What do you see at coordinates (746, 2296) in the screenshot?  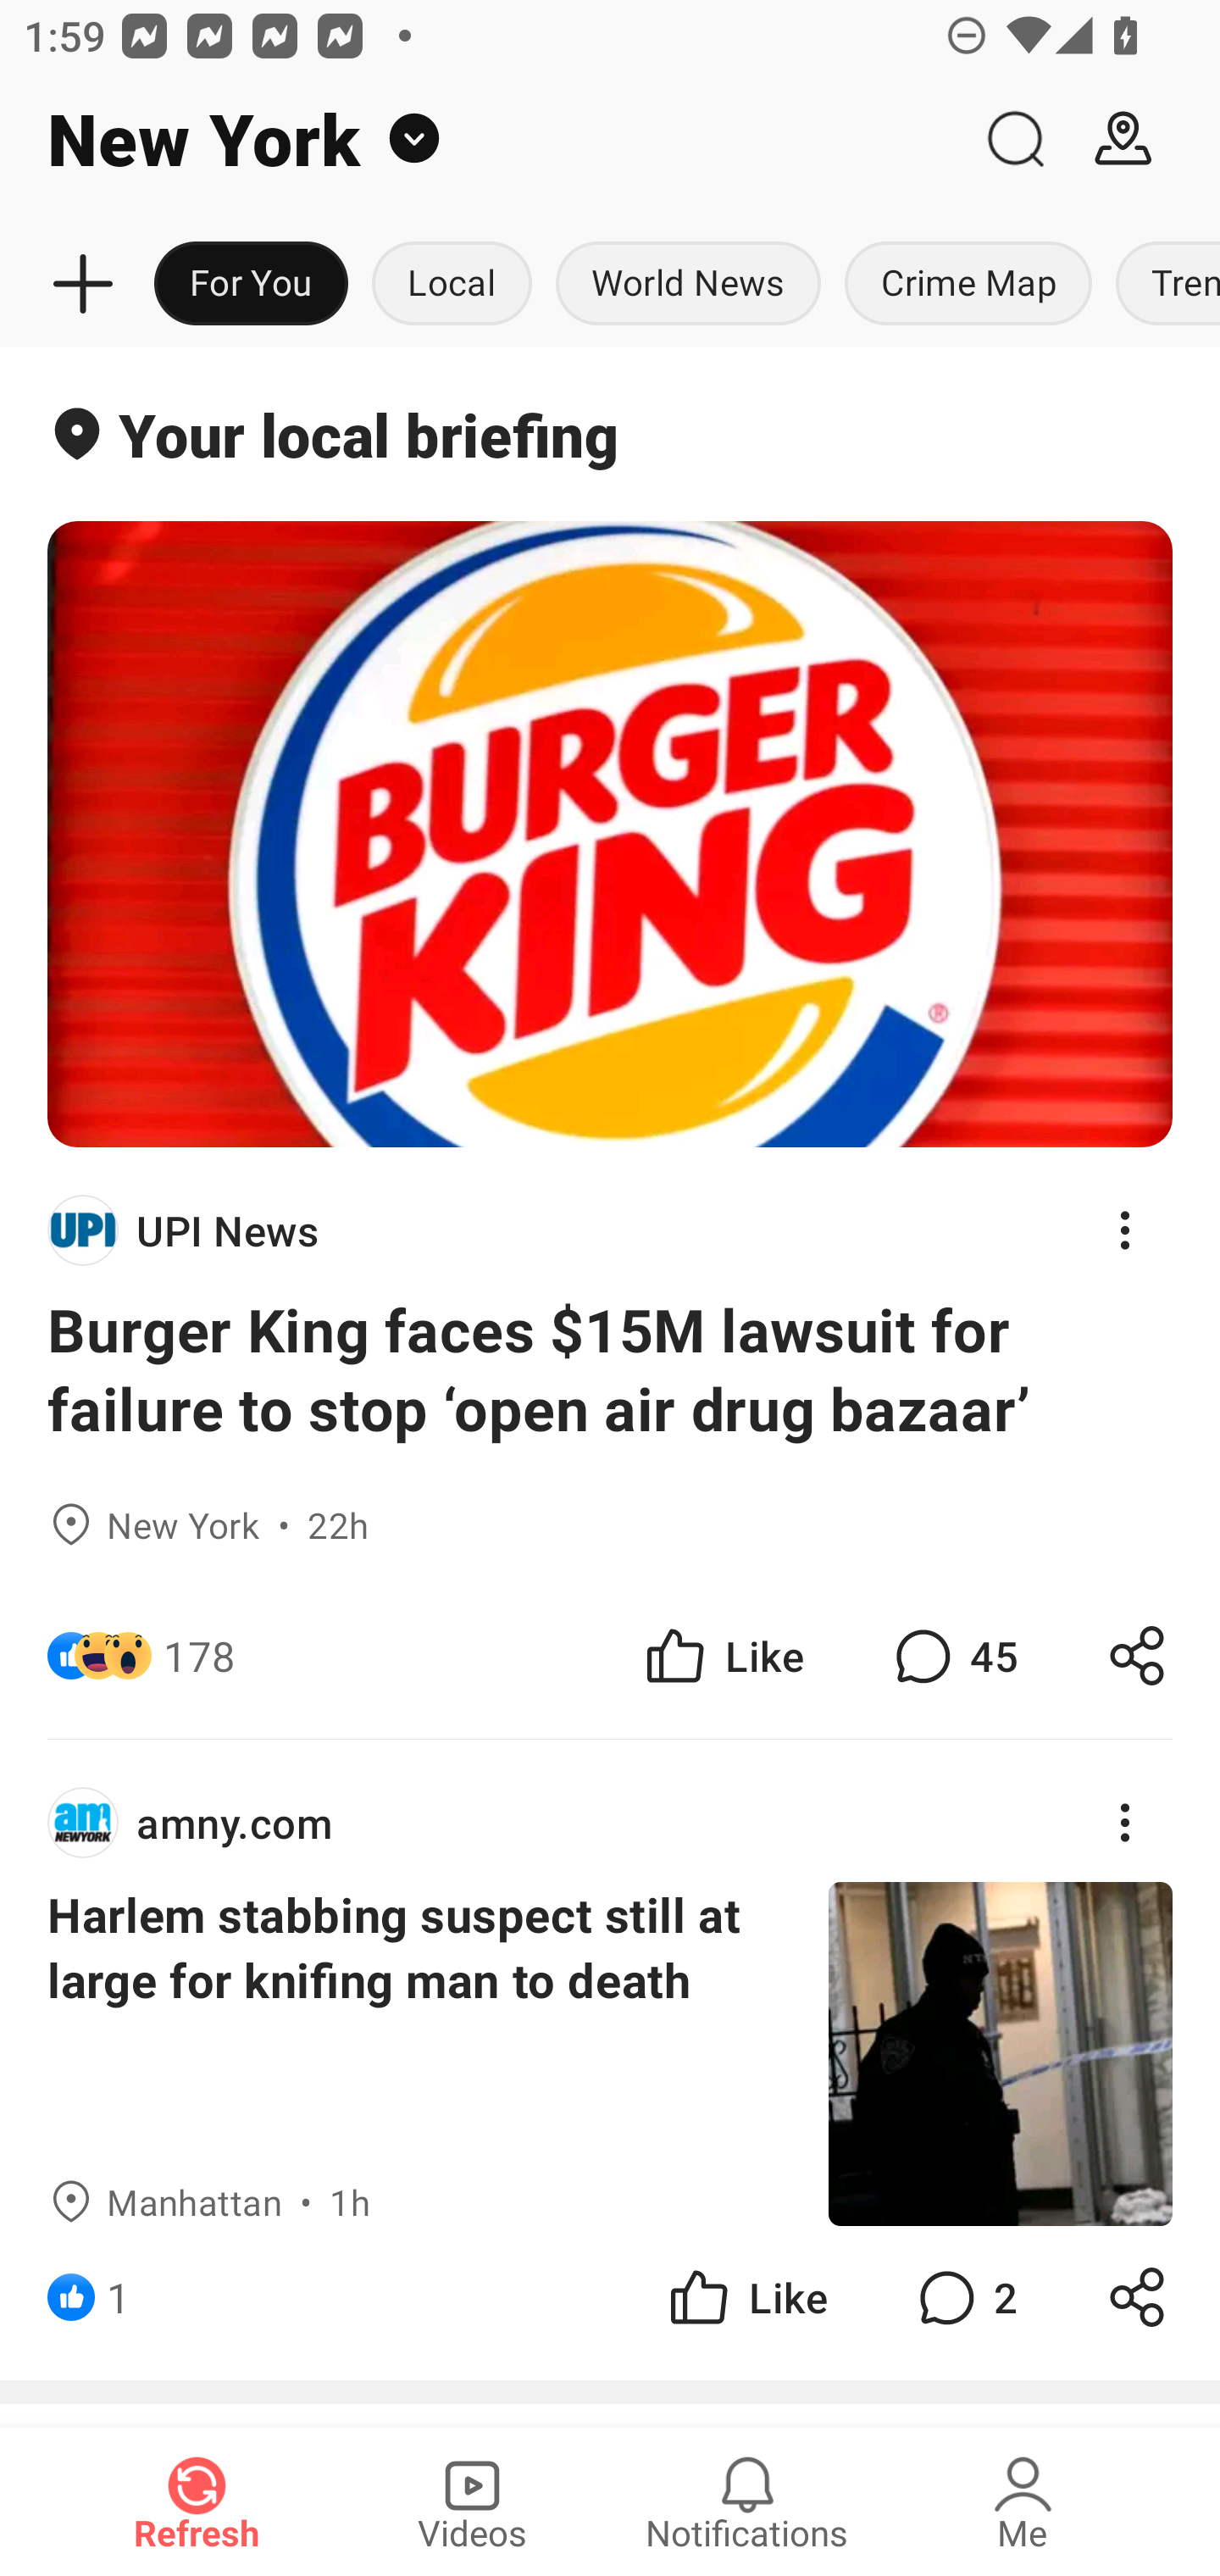 I see `Like` at bounding box center [746, 2296].